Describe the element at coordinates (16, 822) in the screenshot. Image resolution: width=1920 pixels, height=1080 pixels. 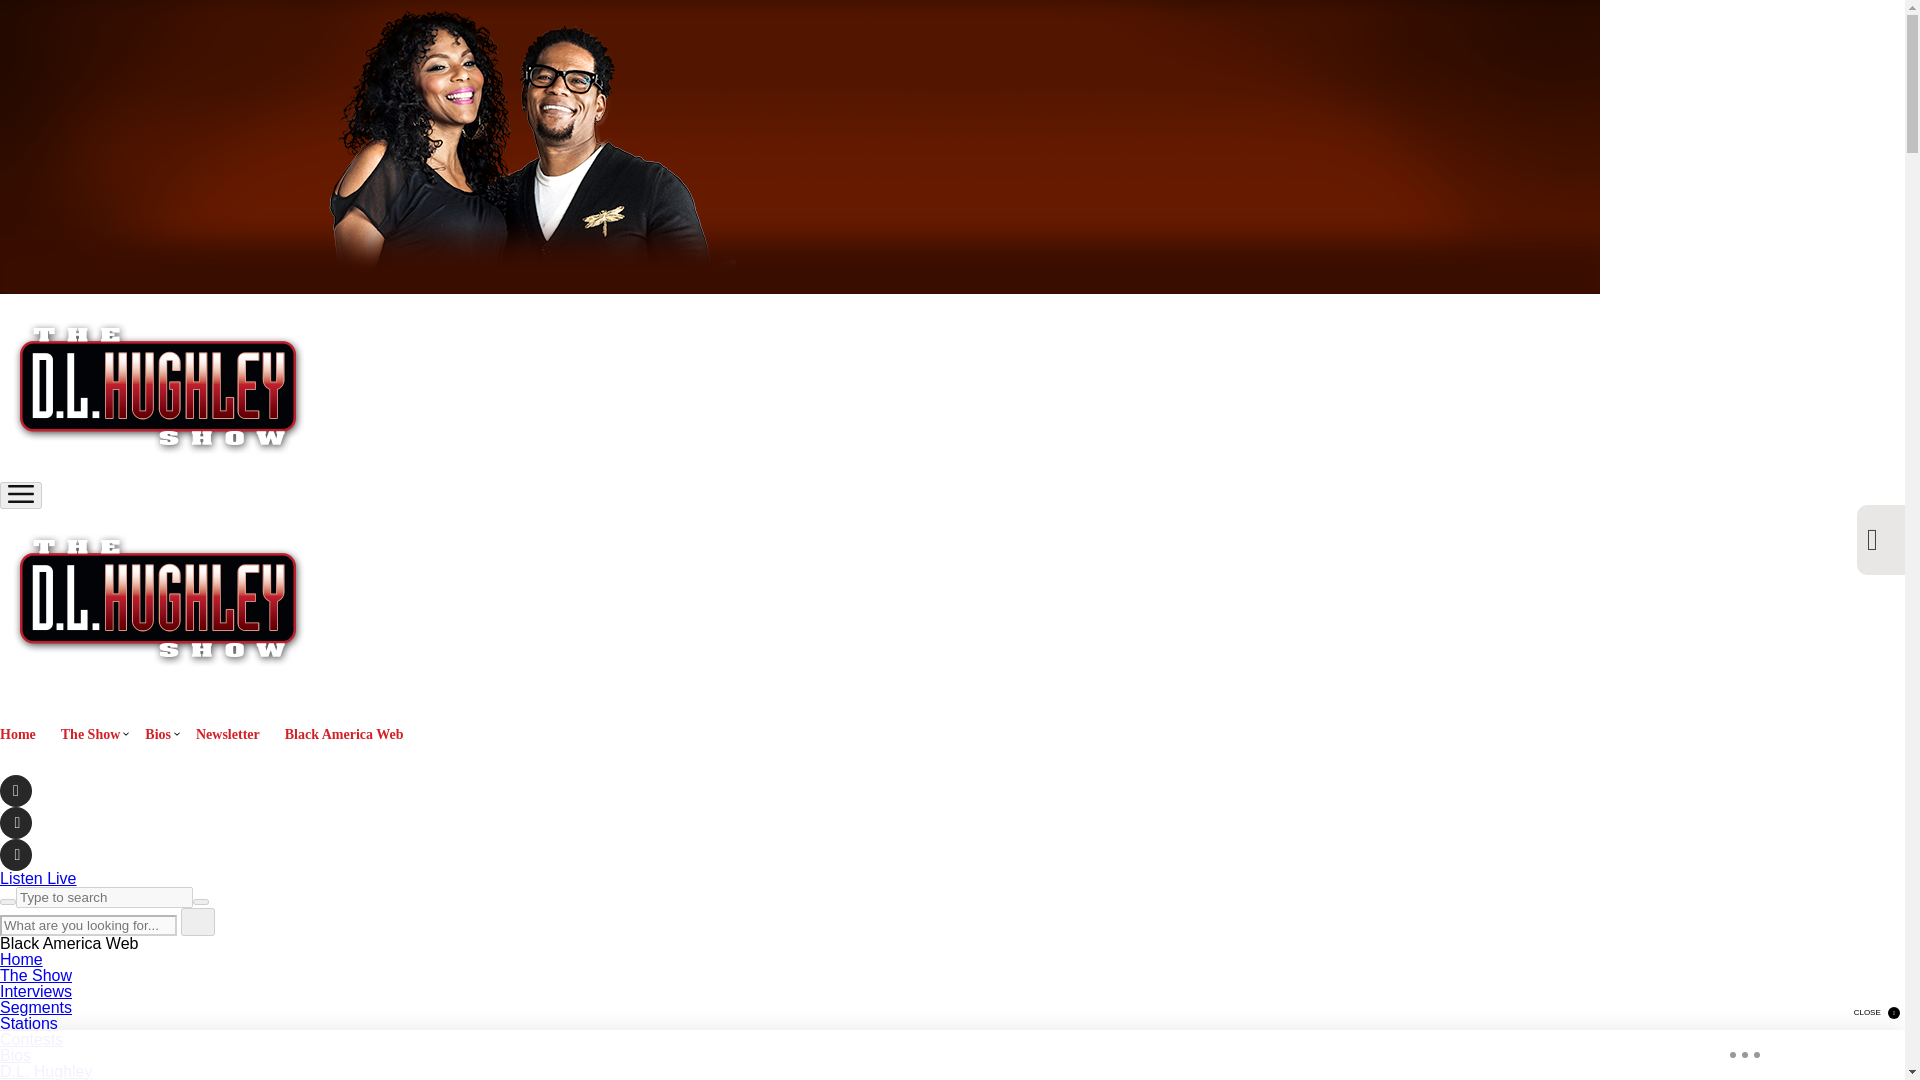
I see `X` at that location.